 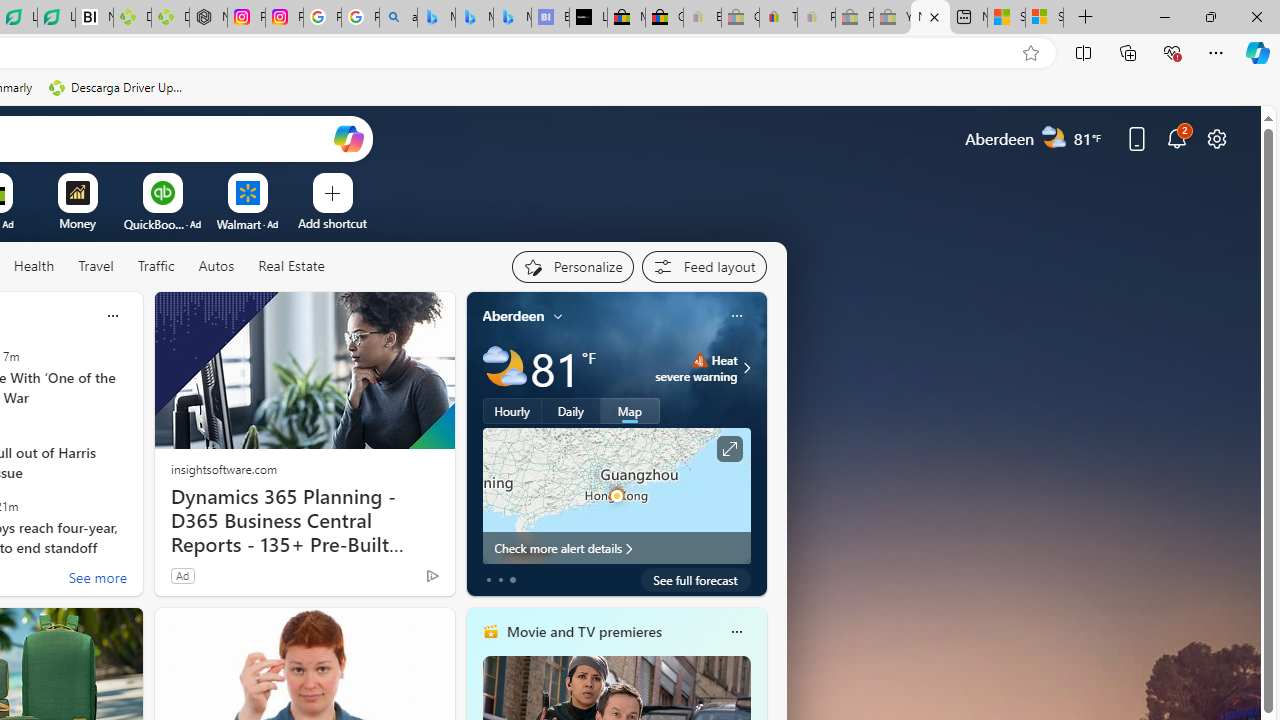 I want to click on Descarga Driver Updater, so click(x=170, y=18).